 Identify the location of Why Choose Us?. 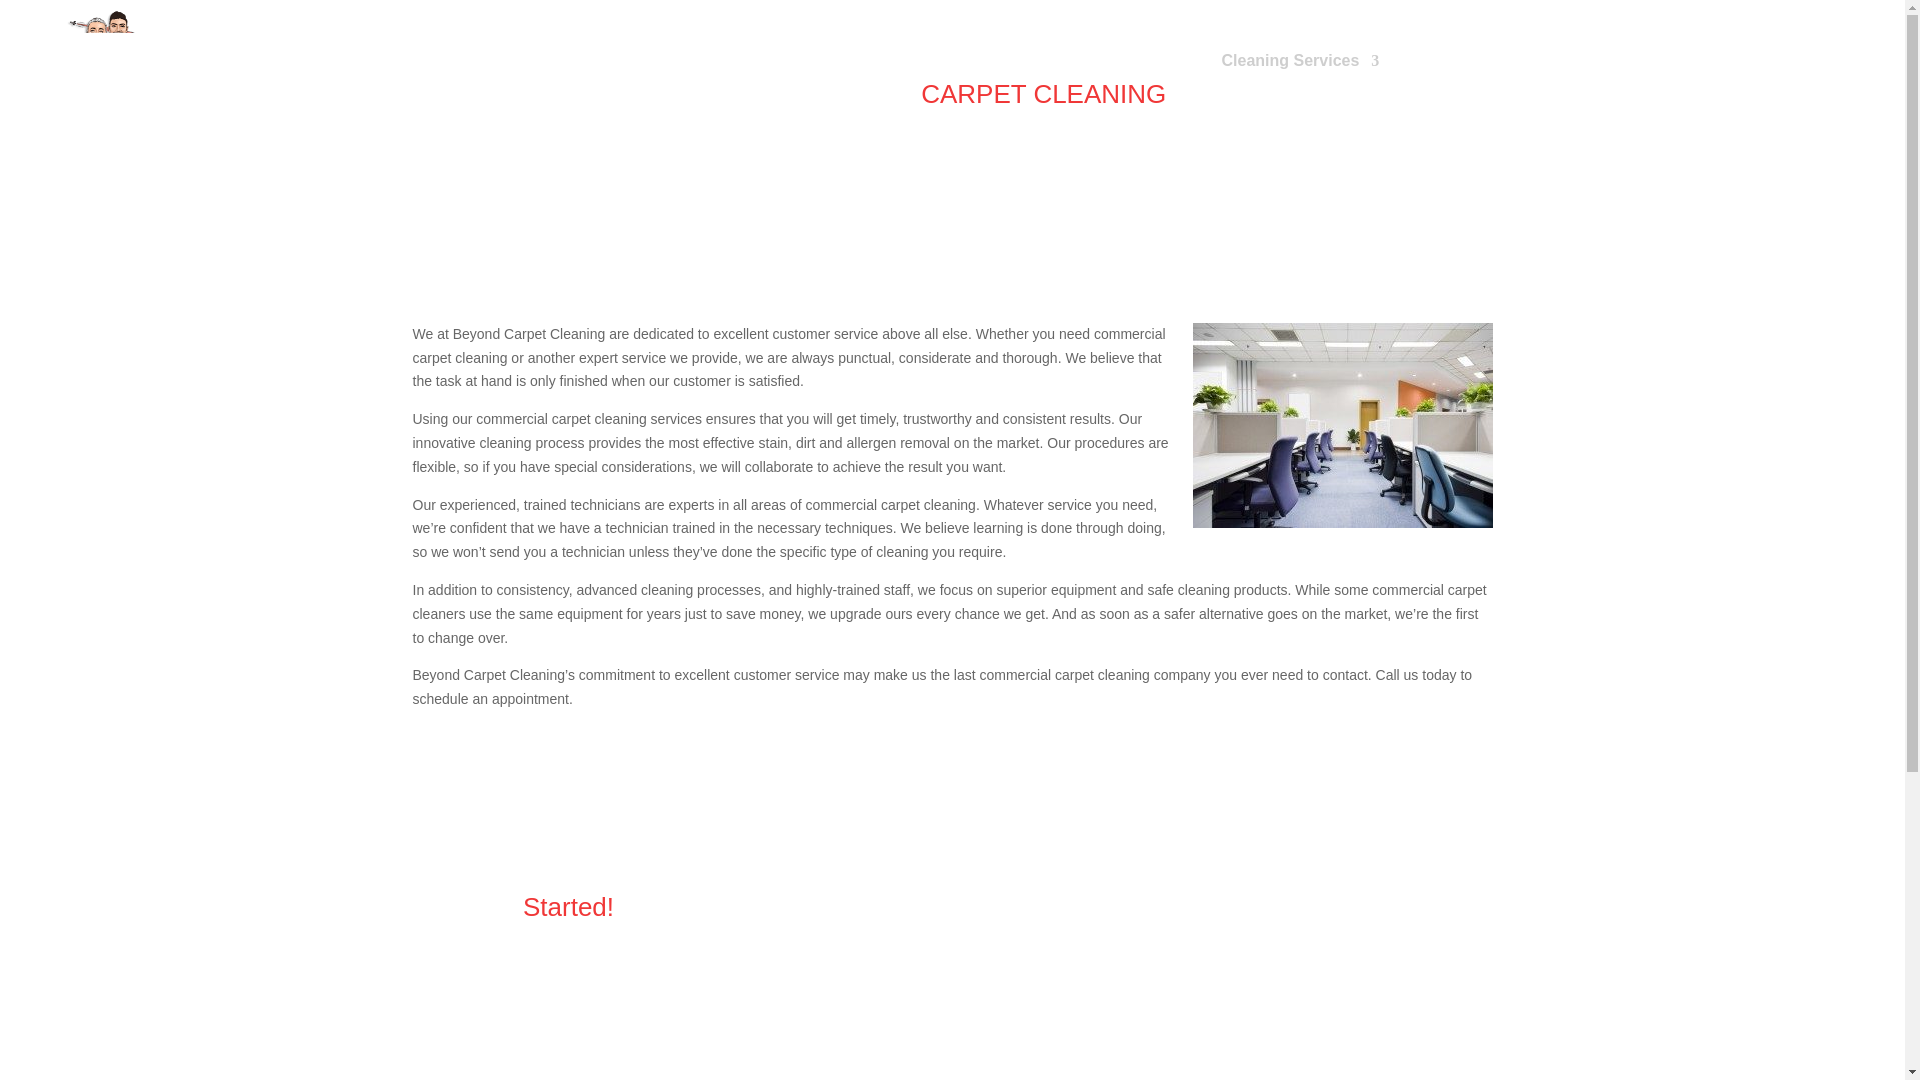
(1120, 81).